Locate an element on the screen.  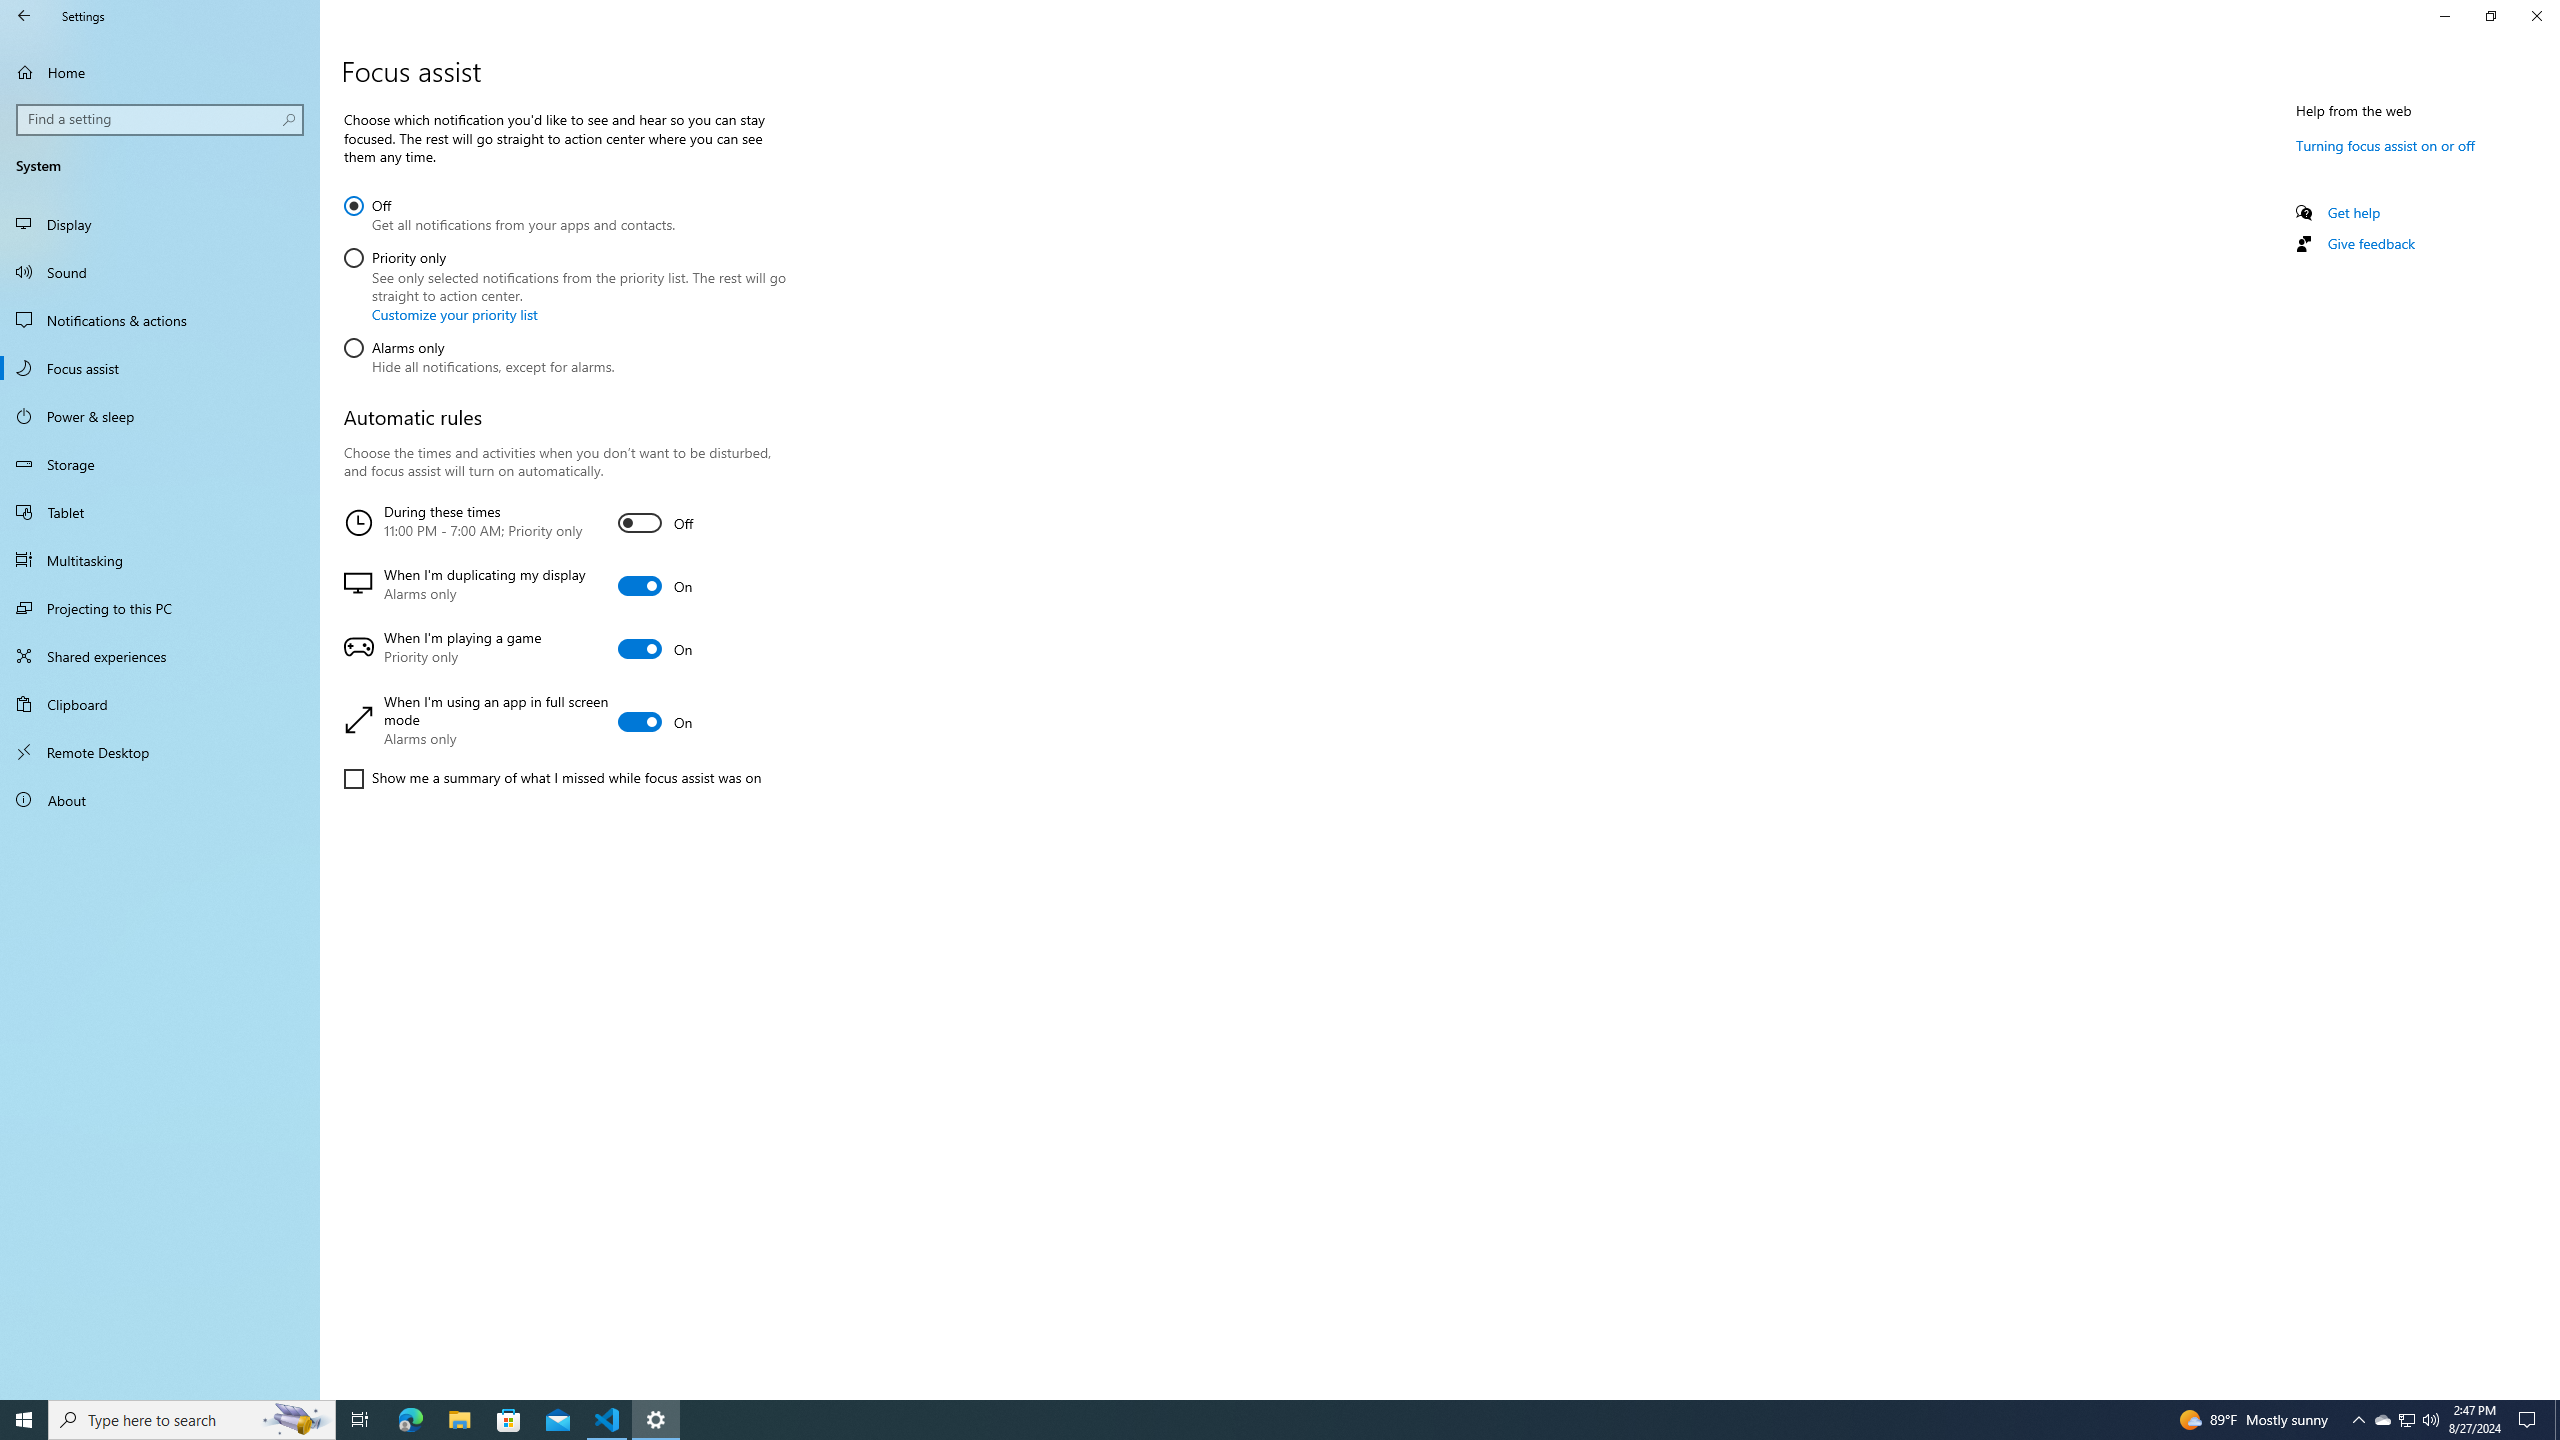
Customize your priority list is located at coordinates (160, 800).